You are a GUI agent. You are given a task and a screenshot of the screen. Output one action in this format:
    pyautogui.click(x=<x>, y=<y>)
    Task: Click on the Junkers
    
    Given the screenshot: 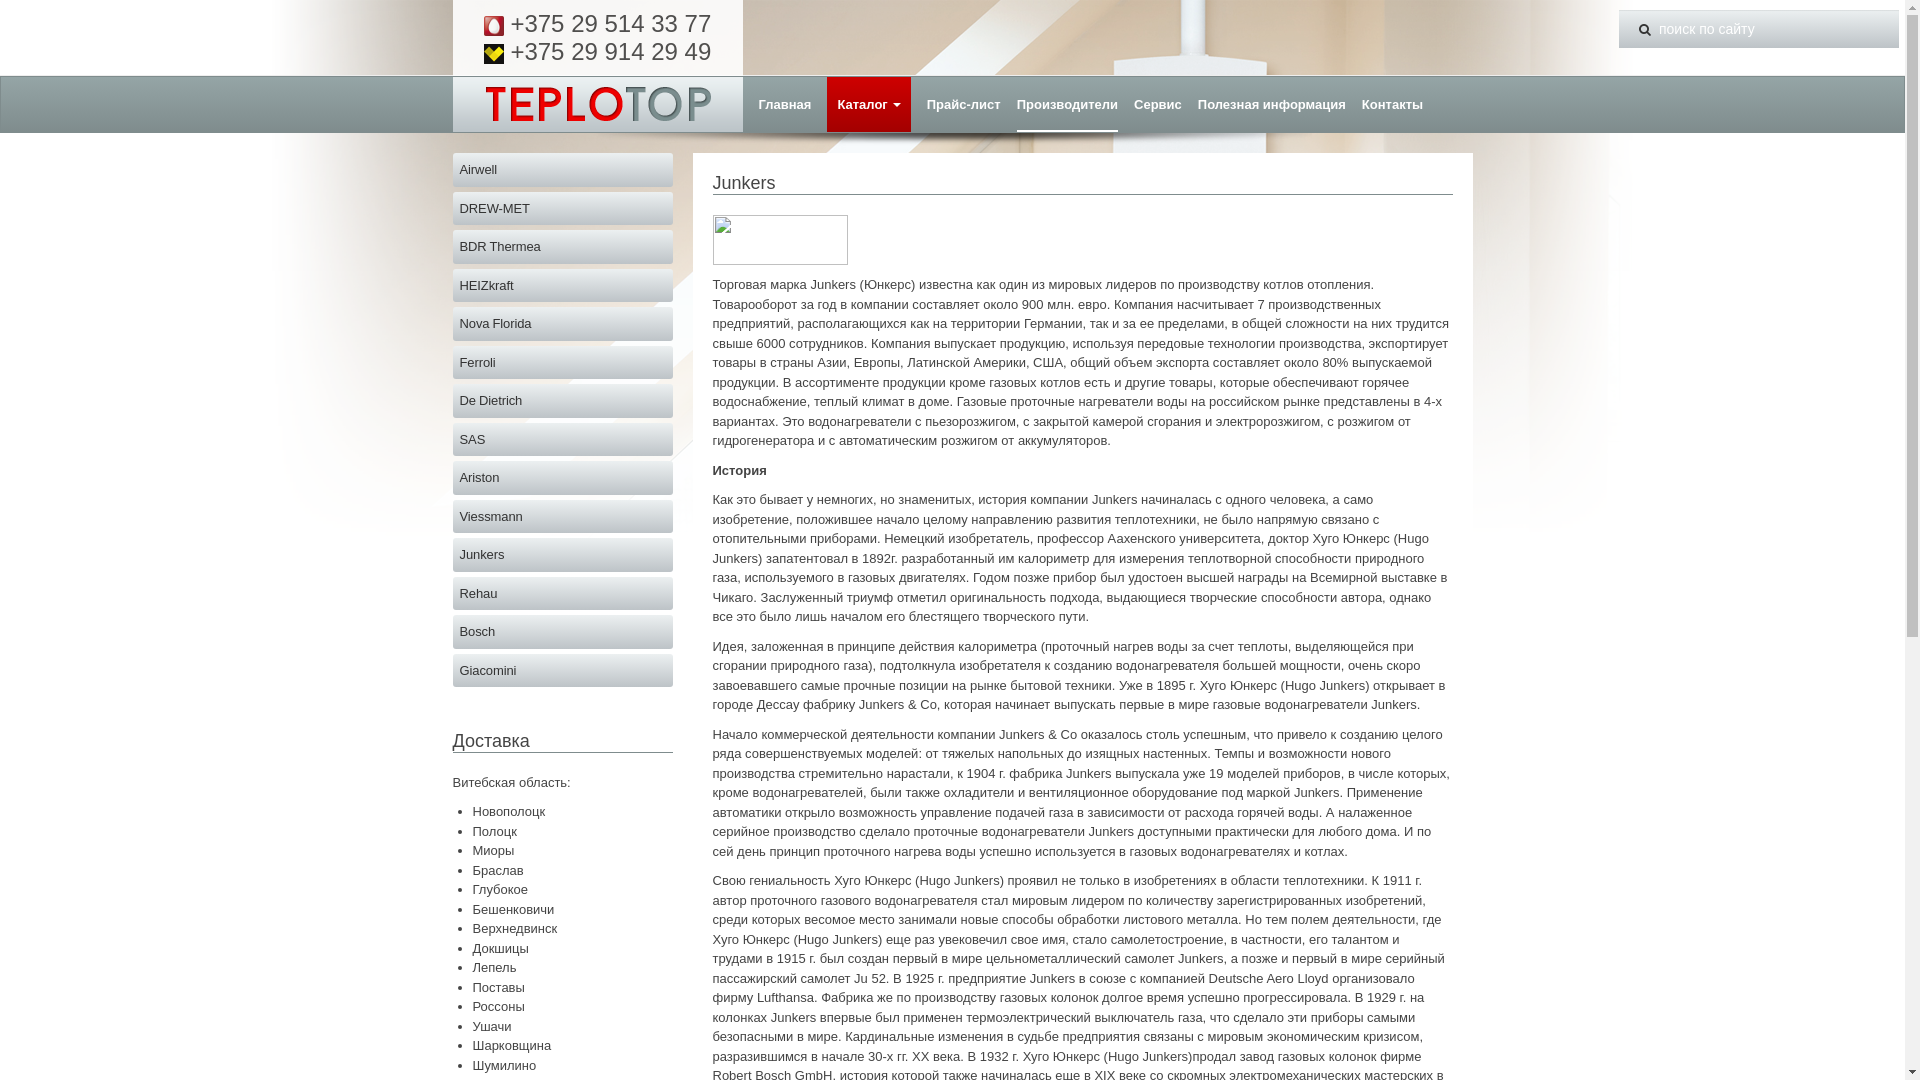 What is the action you would take?
    pyautogui.click(x=562, y=555)
    